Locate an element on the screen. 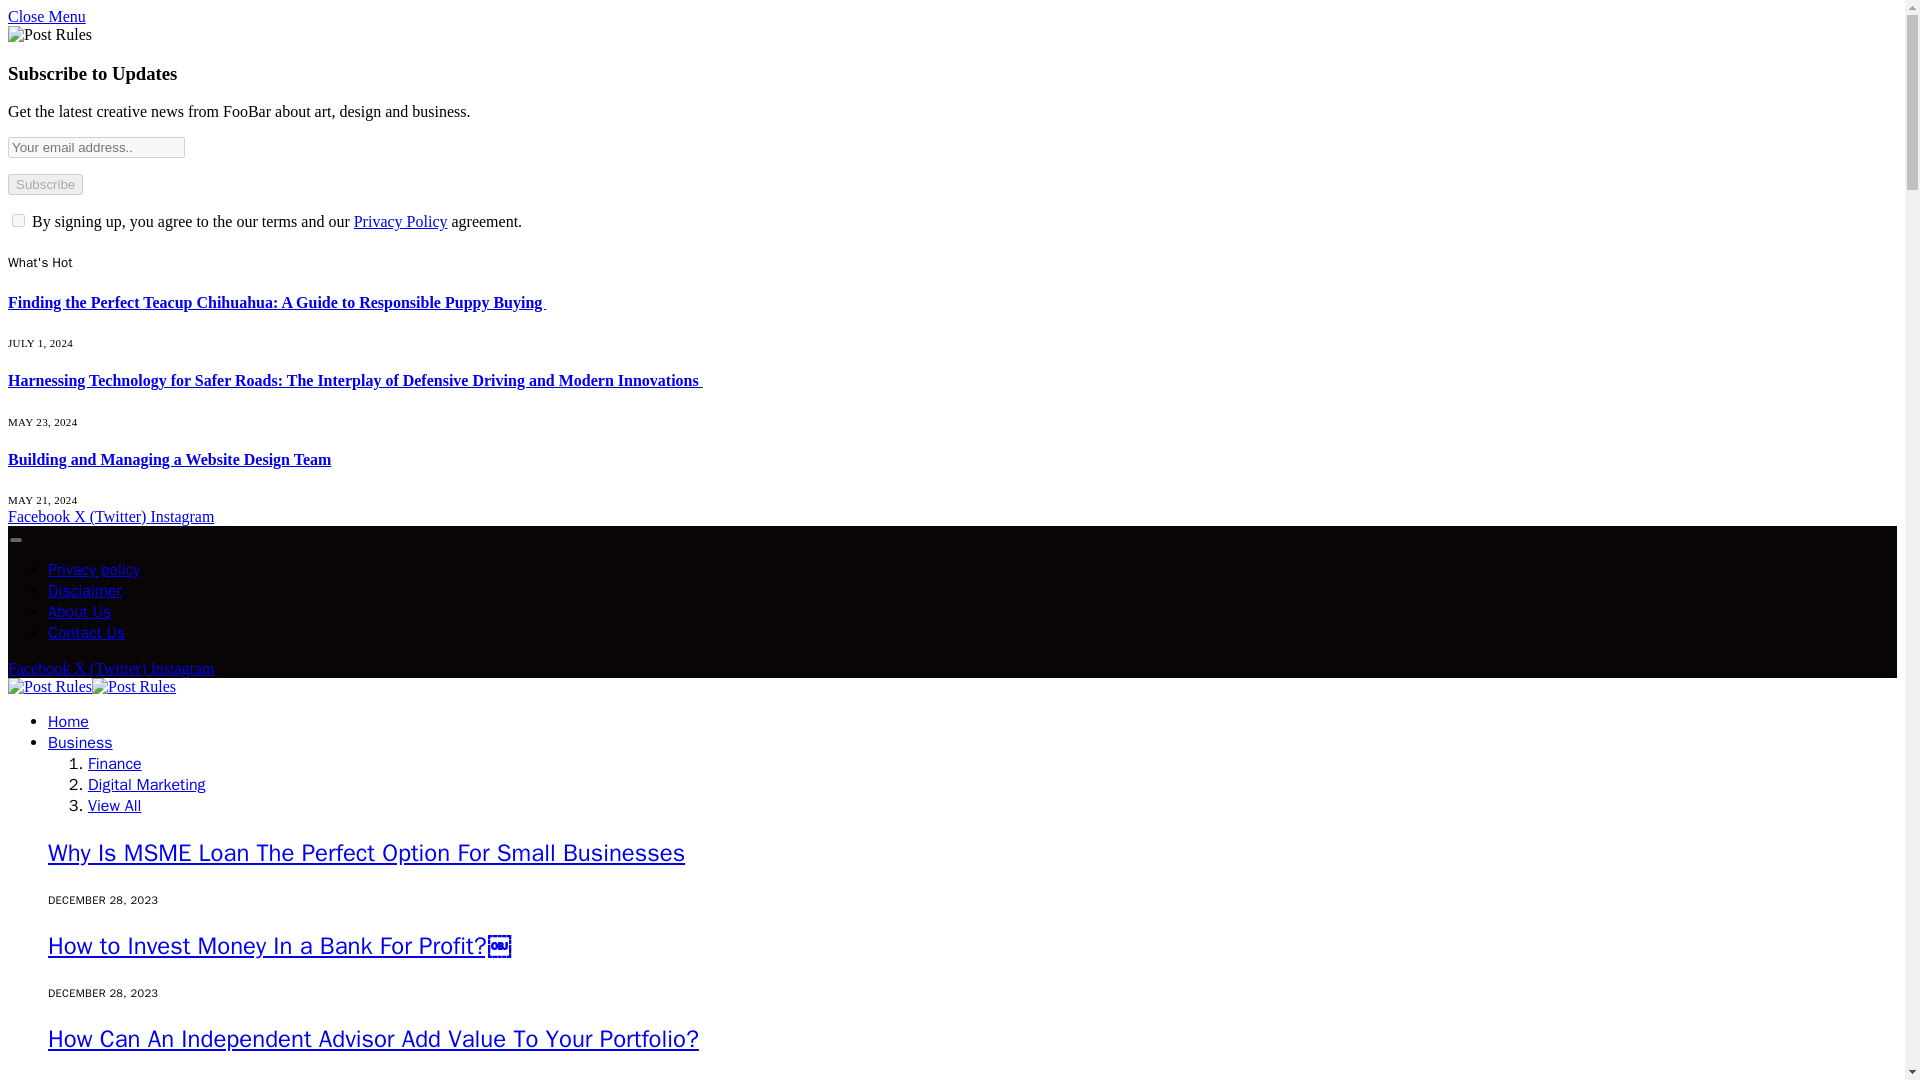 The width and height of the screenshot is (1920, 1080). Facebook is located at coordinates (40, 516).